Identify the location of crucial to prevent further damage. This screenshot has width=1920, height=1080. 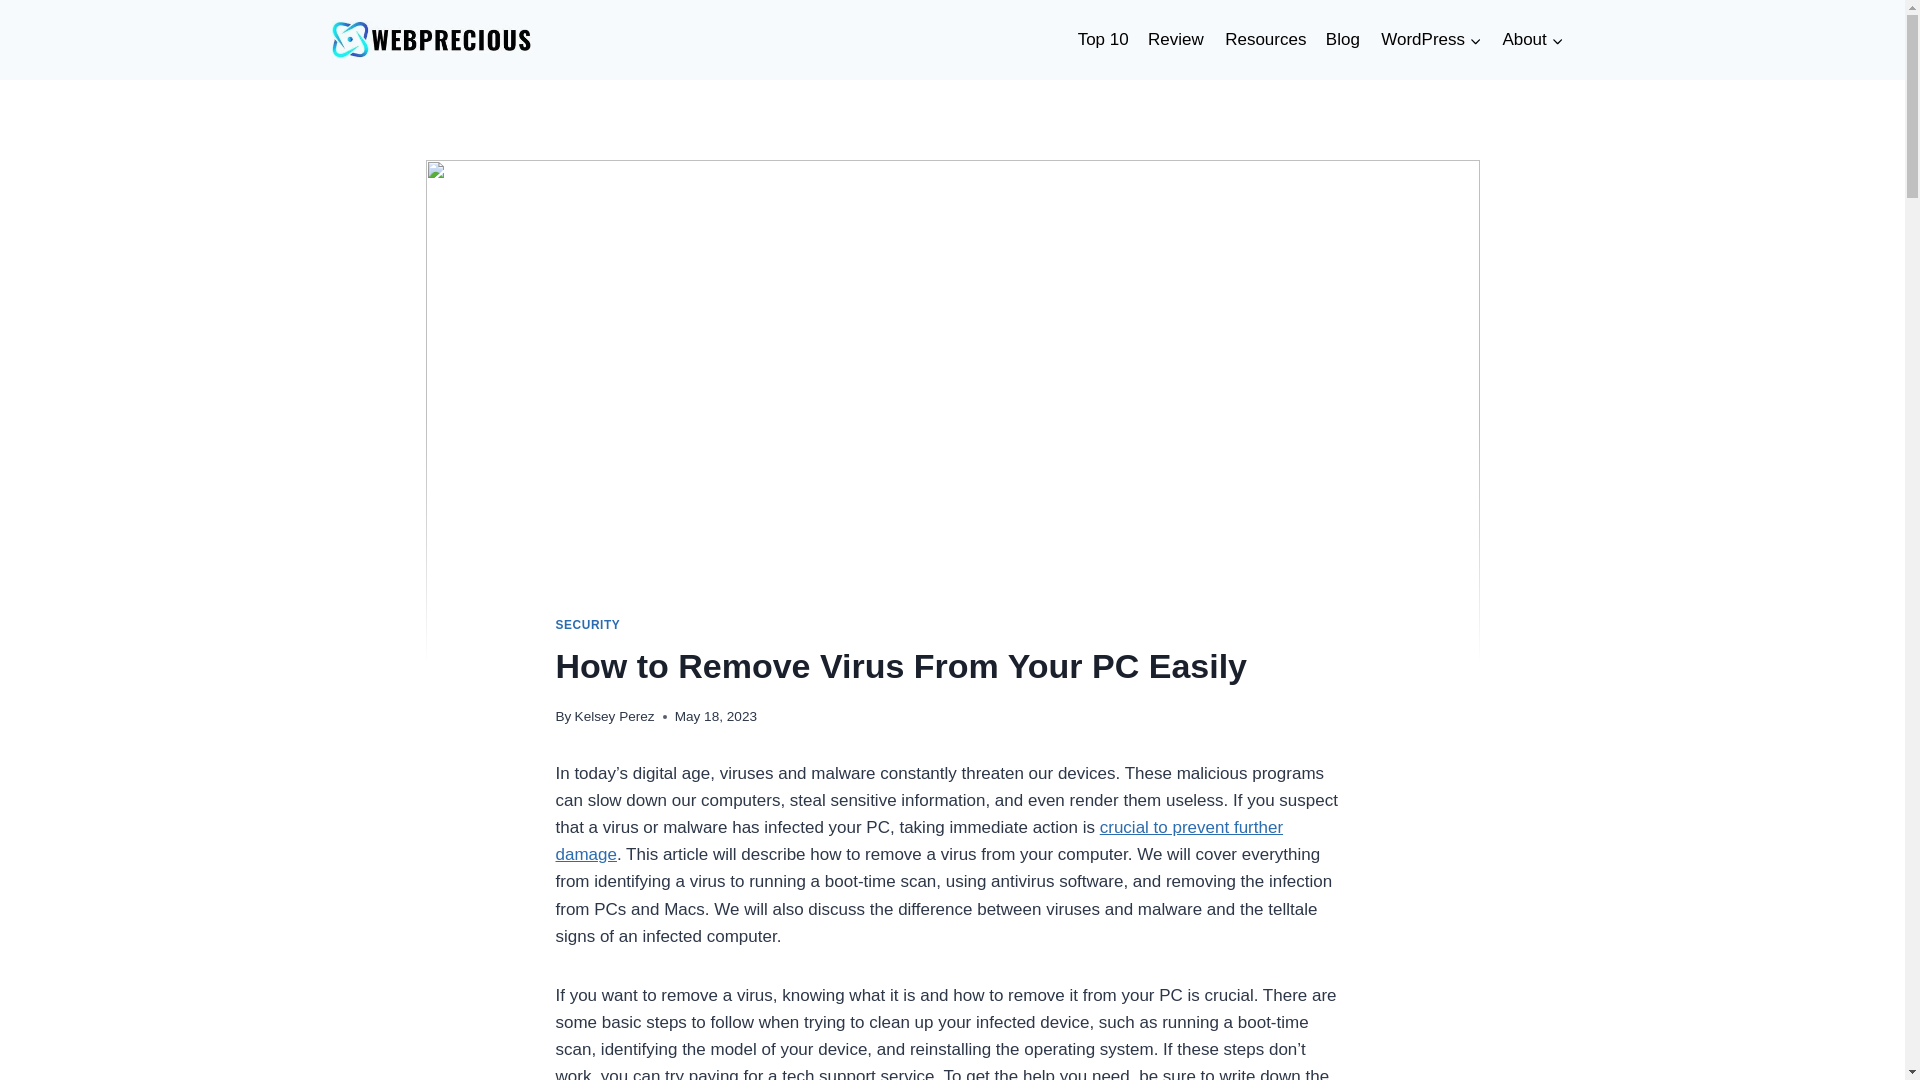
(920, 840).